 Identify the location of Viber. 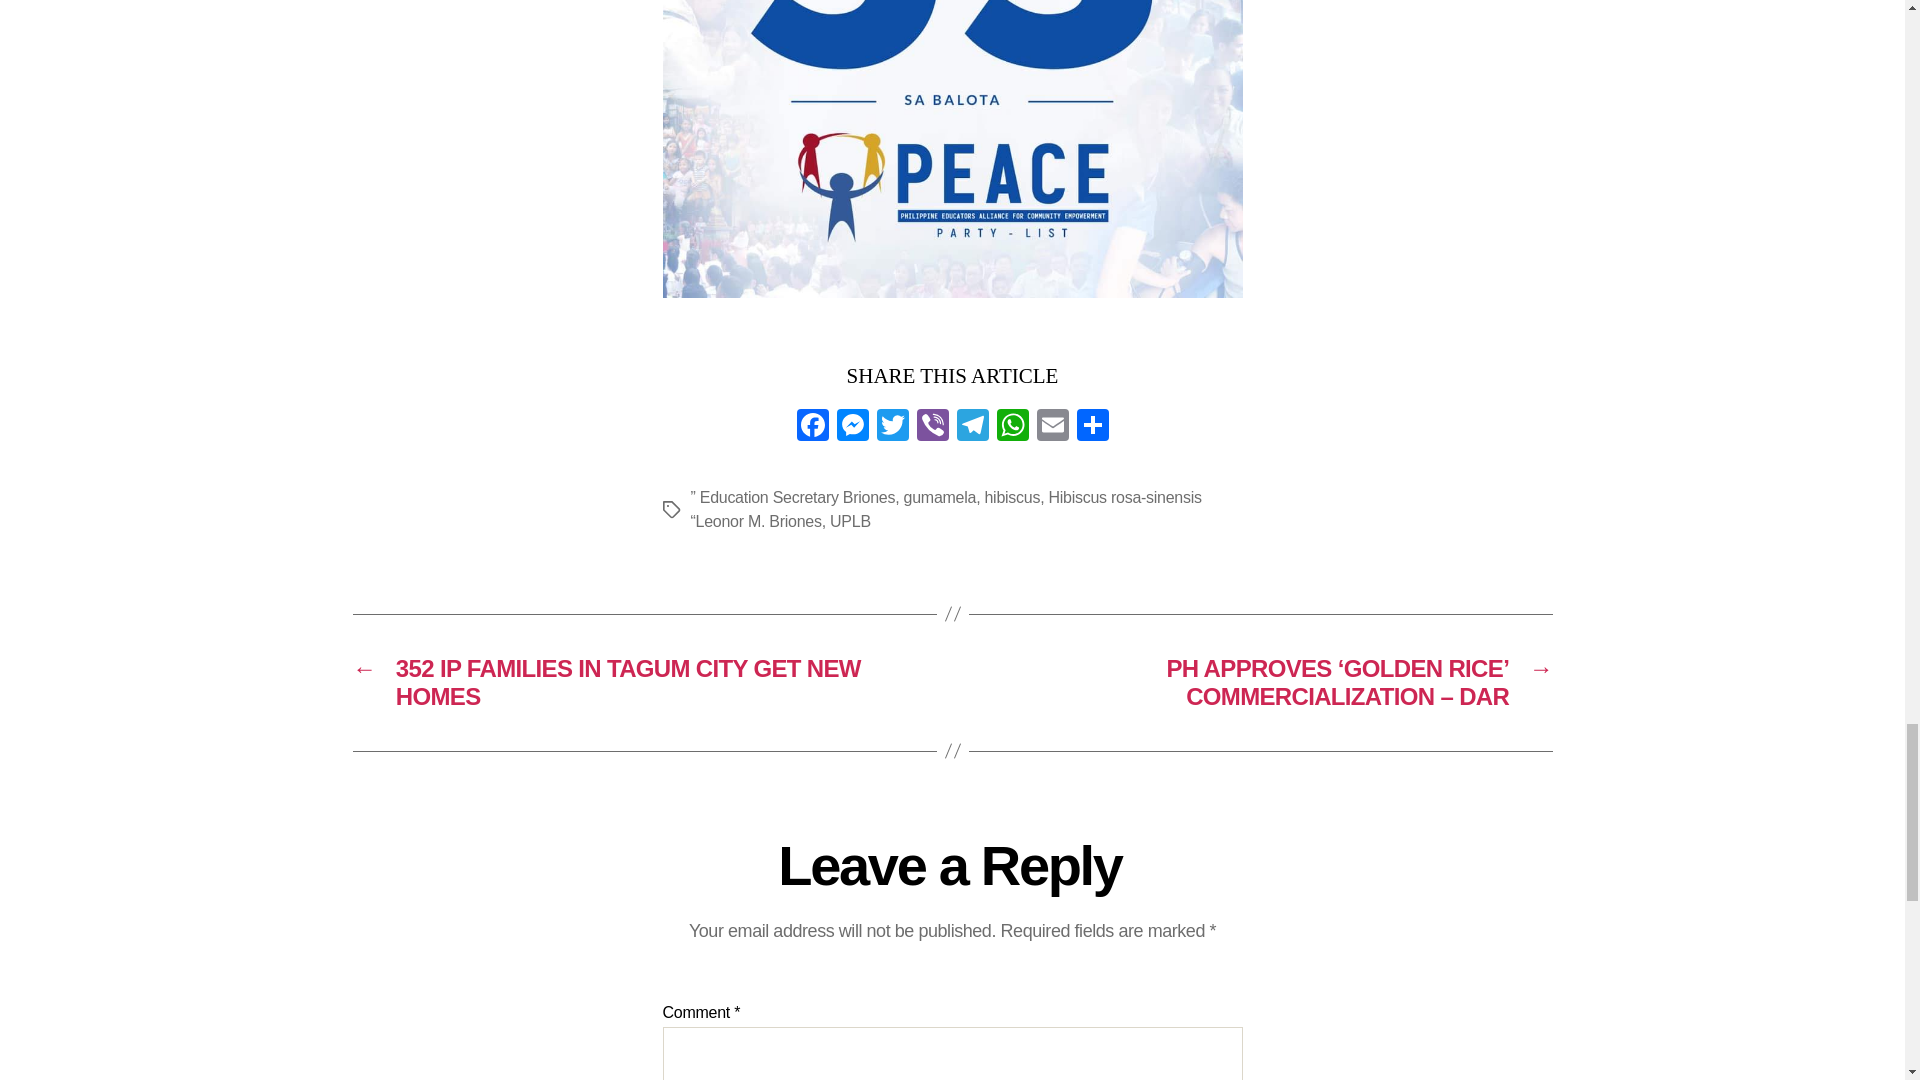
(932, 428).